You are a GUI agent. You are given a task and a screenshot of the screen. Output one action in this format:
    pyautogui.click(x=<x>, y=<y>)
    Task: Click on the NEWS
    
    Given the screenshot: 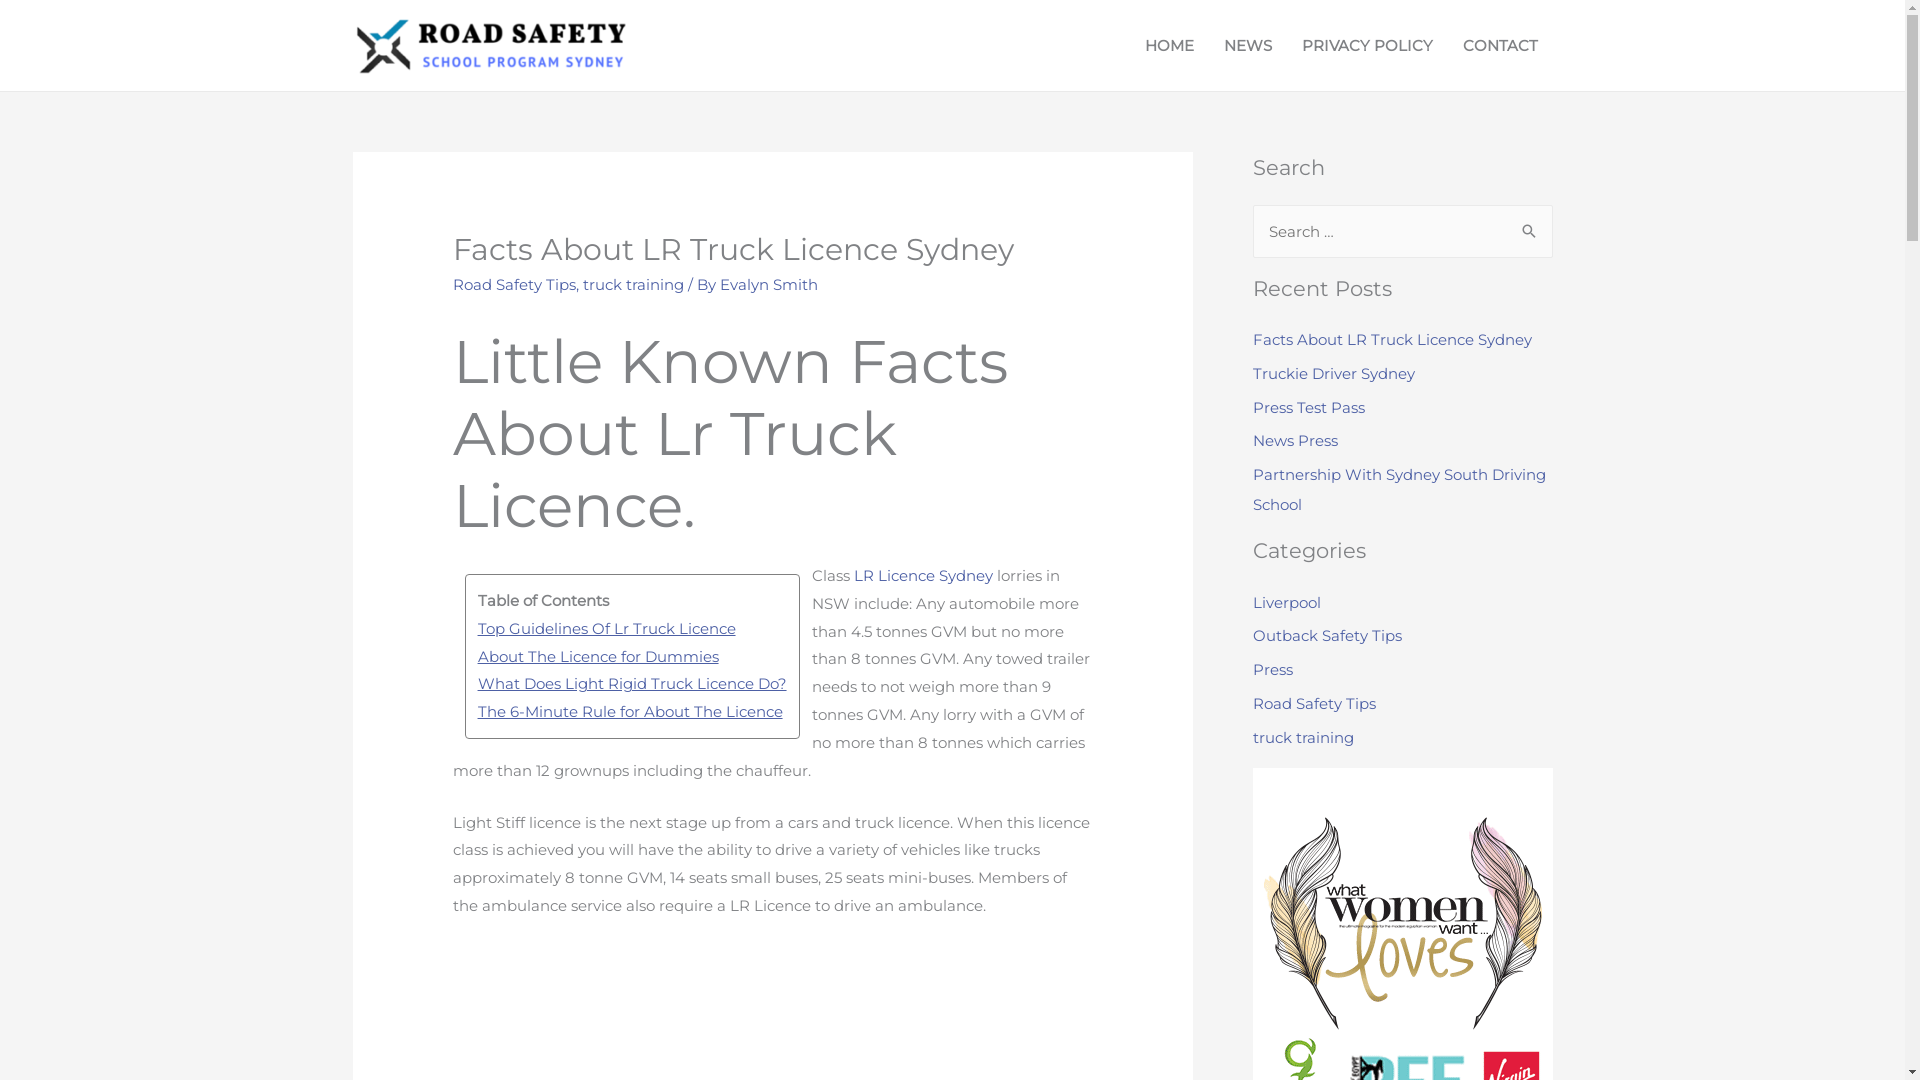 What is the action you would take?
    pyautogui.click(x=1247, y=46)
    